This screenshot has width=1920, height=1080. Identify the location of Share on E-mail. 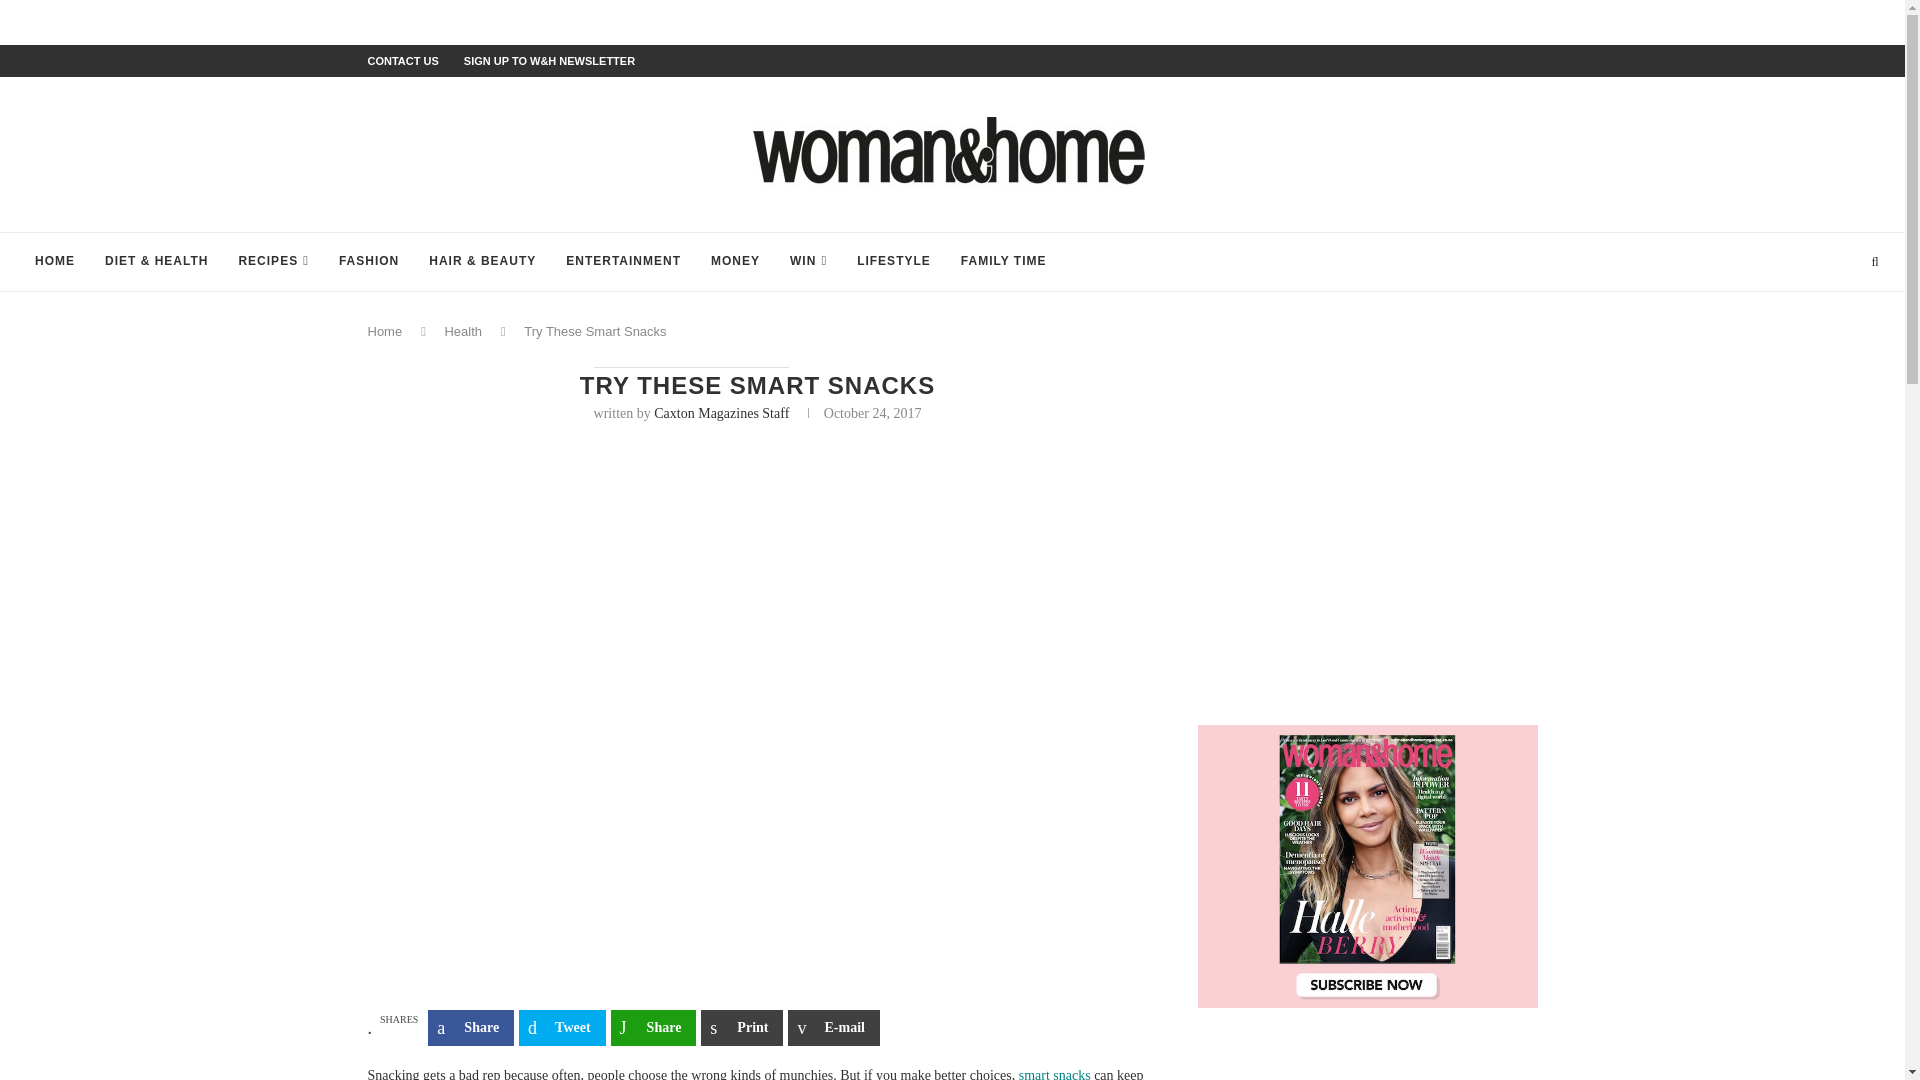
(833, 1028).